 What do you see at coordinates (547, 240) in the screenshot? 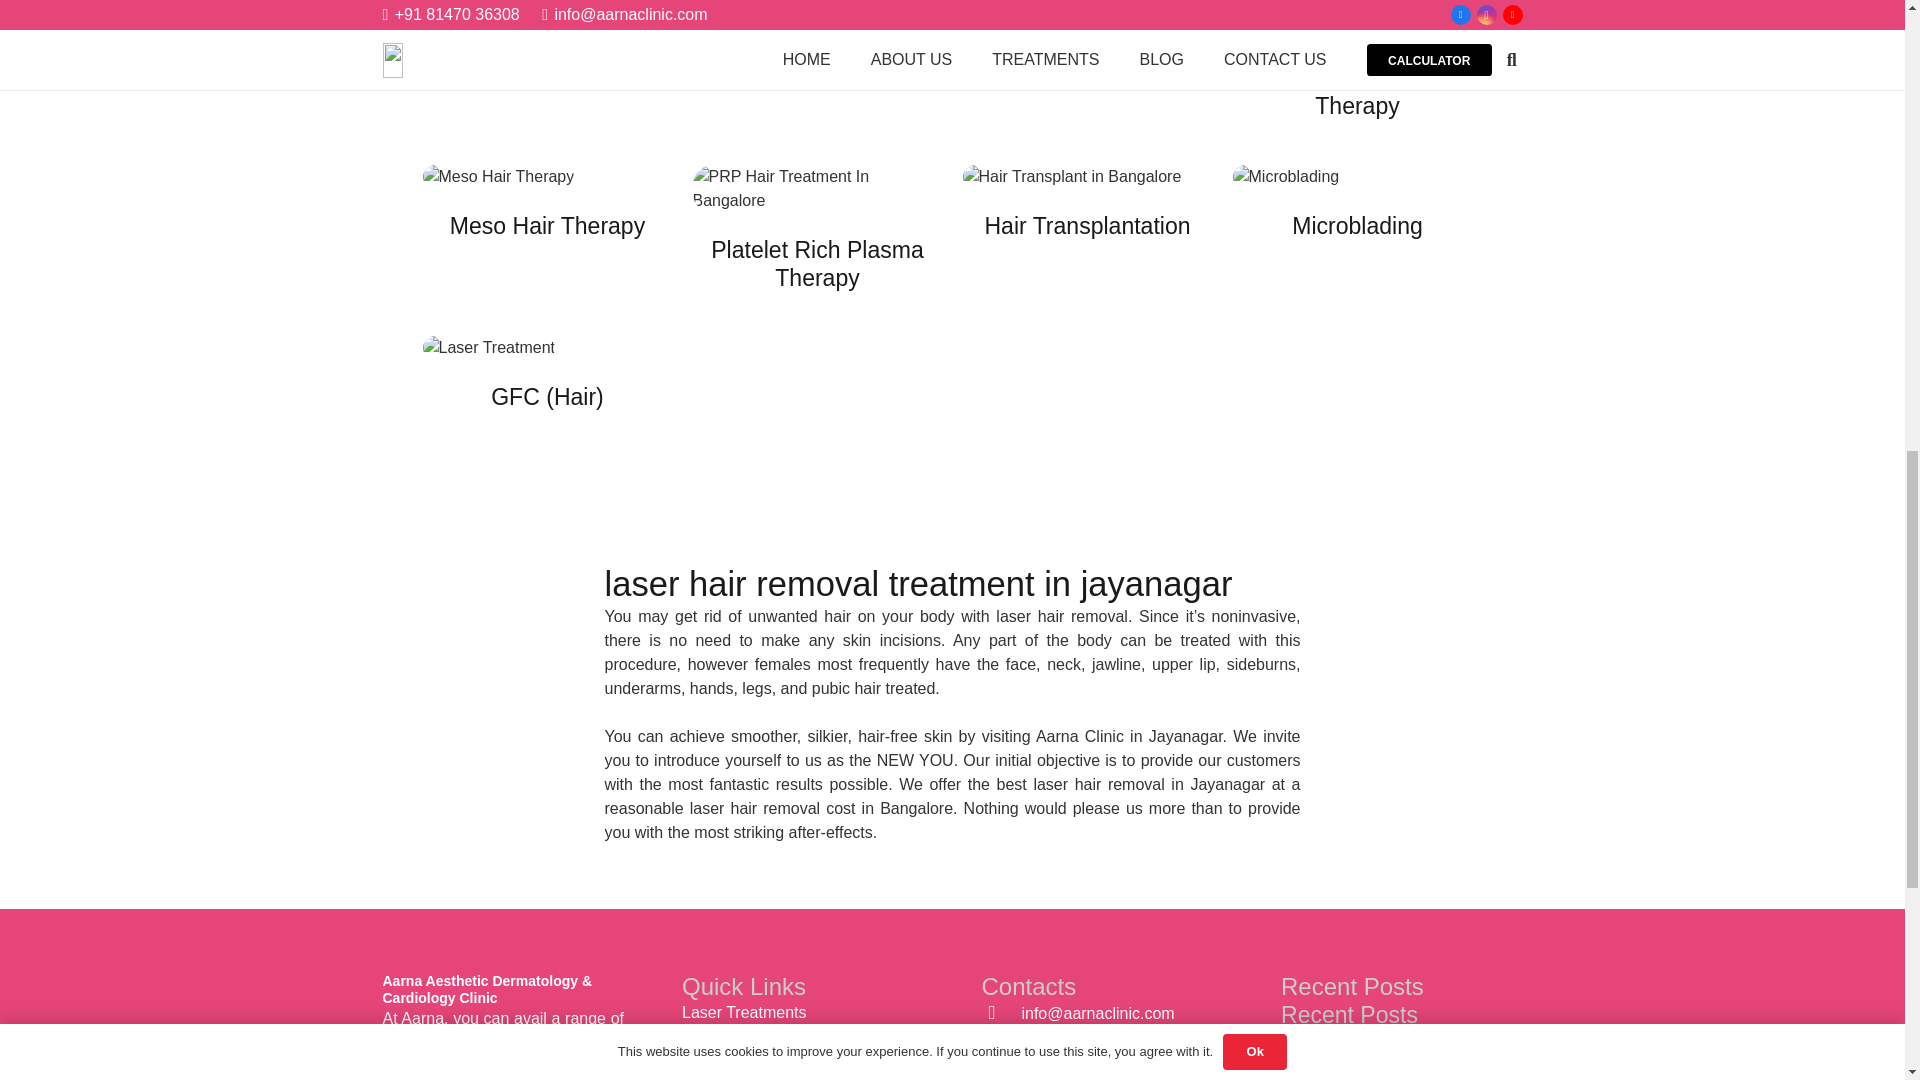
I see `Mesotherapy Hair Treatment` at bounding box center [547, 240].